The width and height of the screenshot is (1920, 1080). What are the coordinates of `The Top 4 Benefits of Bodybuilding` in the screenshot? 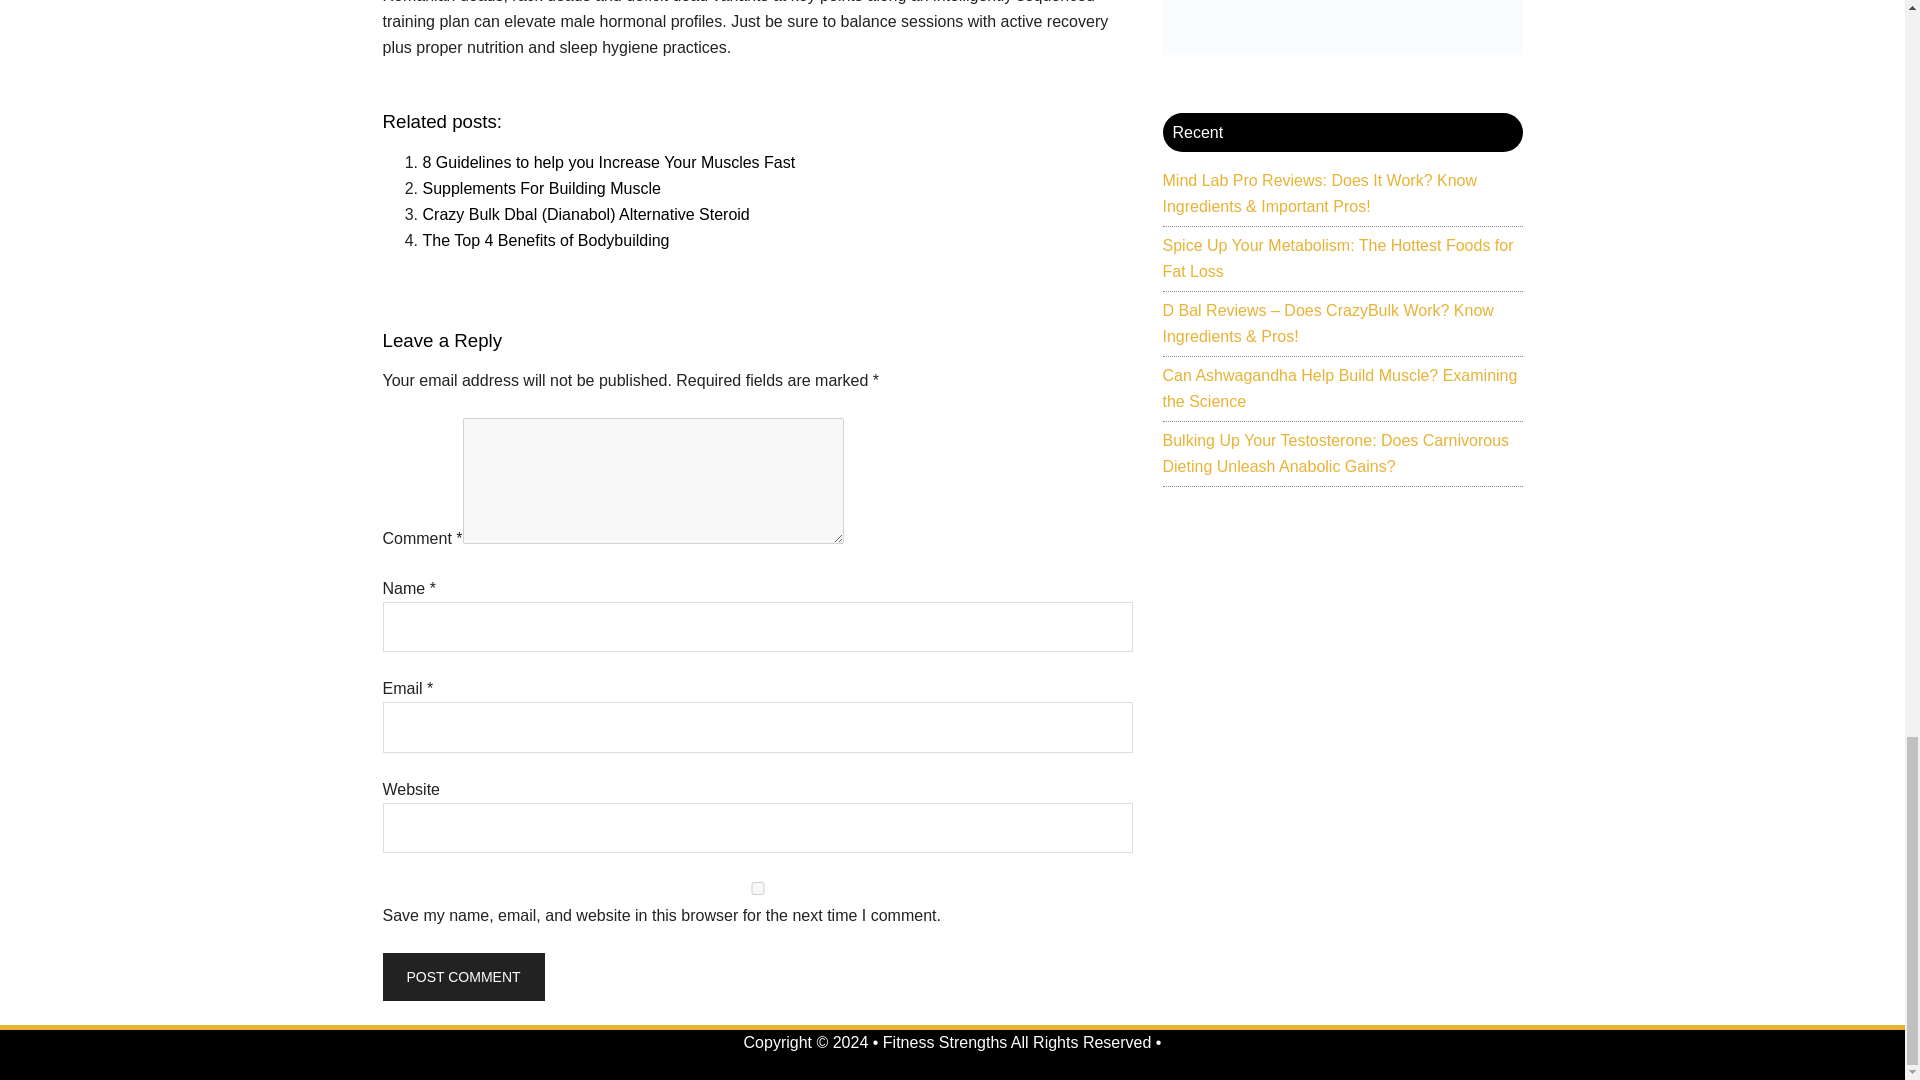 It's located at (545, 240).